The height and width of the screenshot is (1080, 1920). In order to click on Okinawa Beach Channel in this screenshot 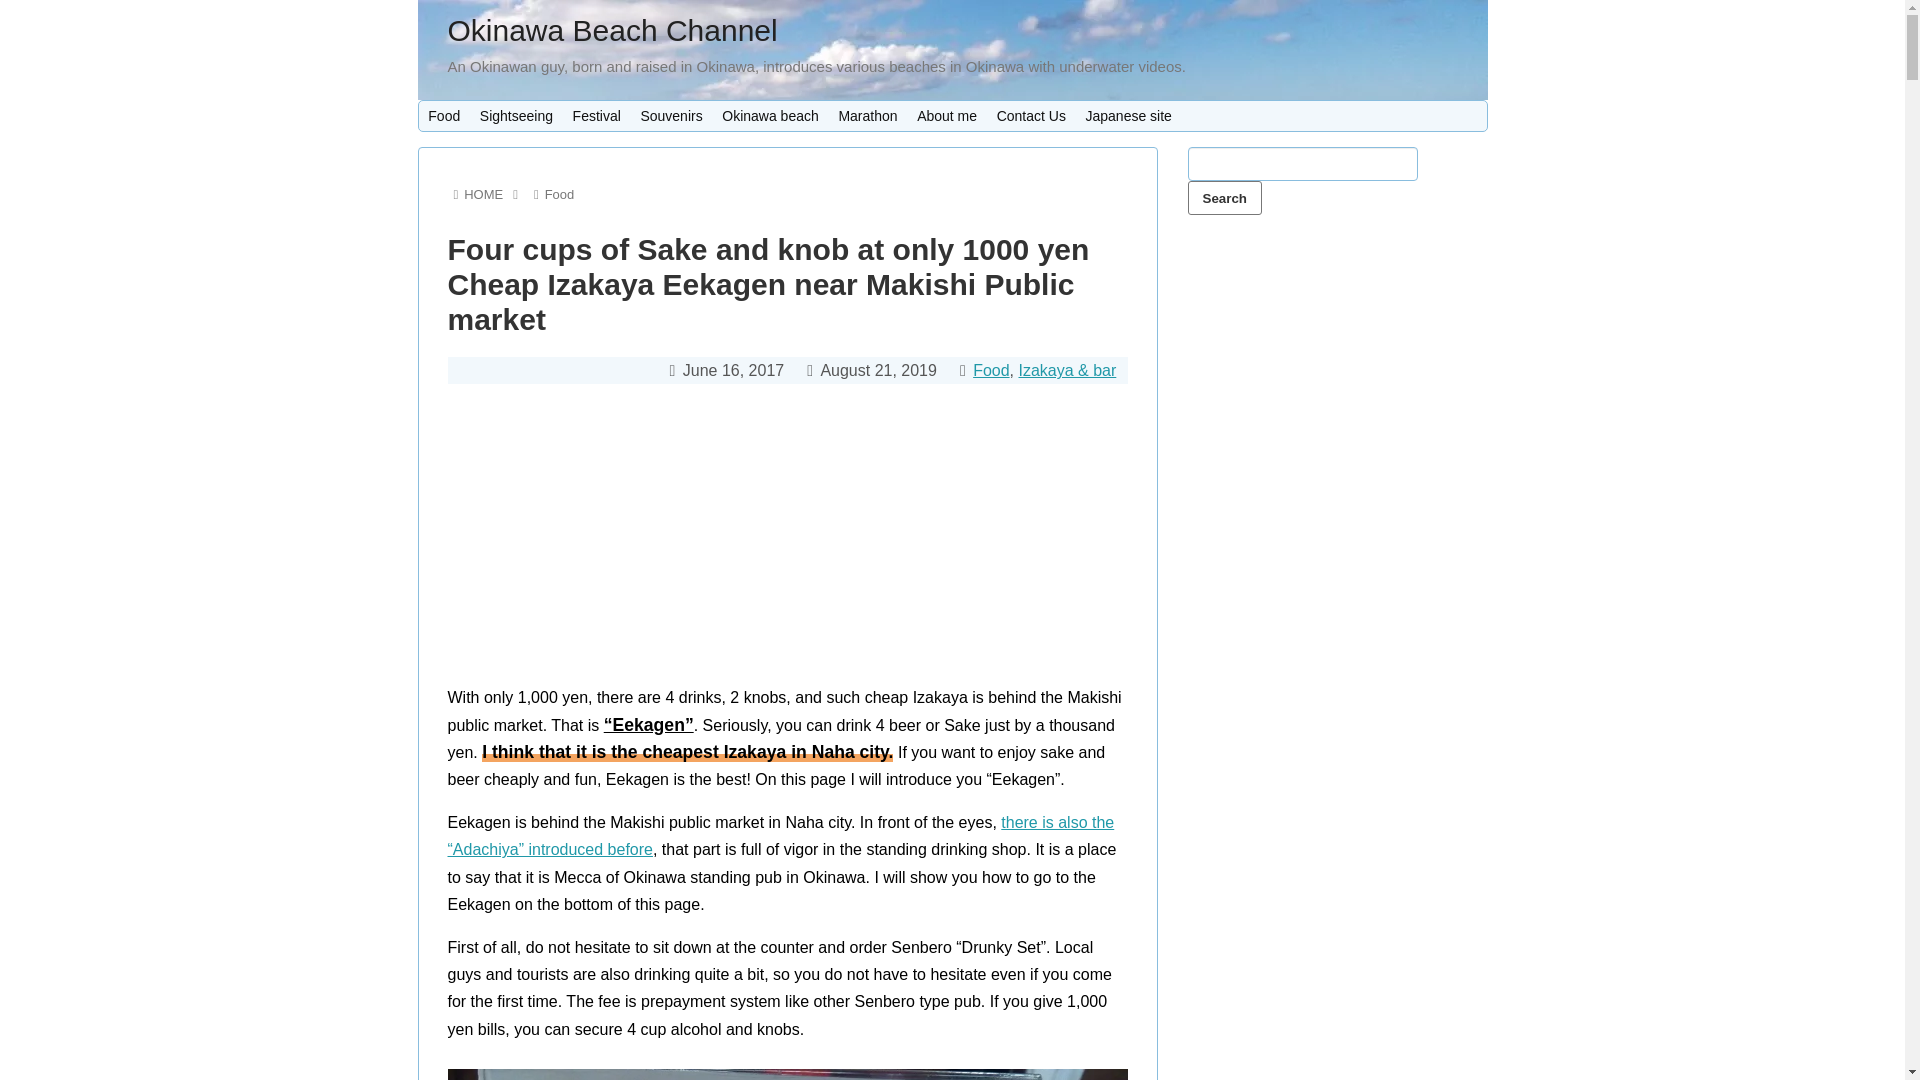, I will do `click(612, 30)`.